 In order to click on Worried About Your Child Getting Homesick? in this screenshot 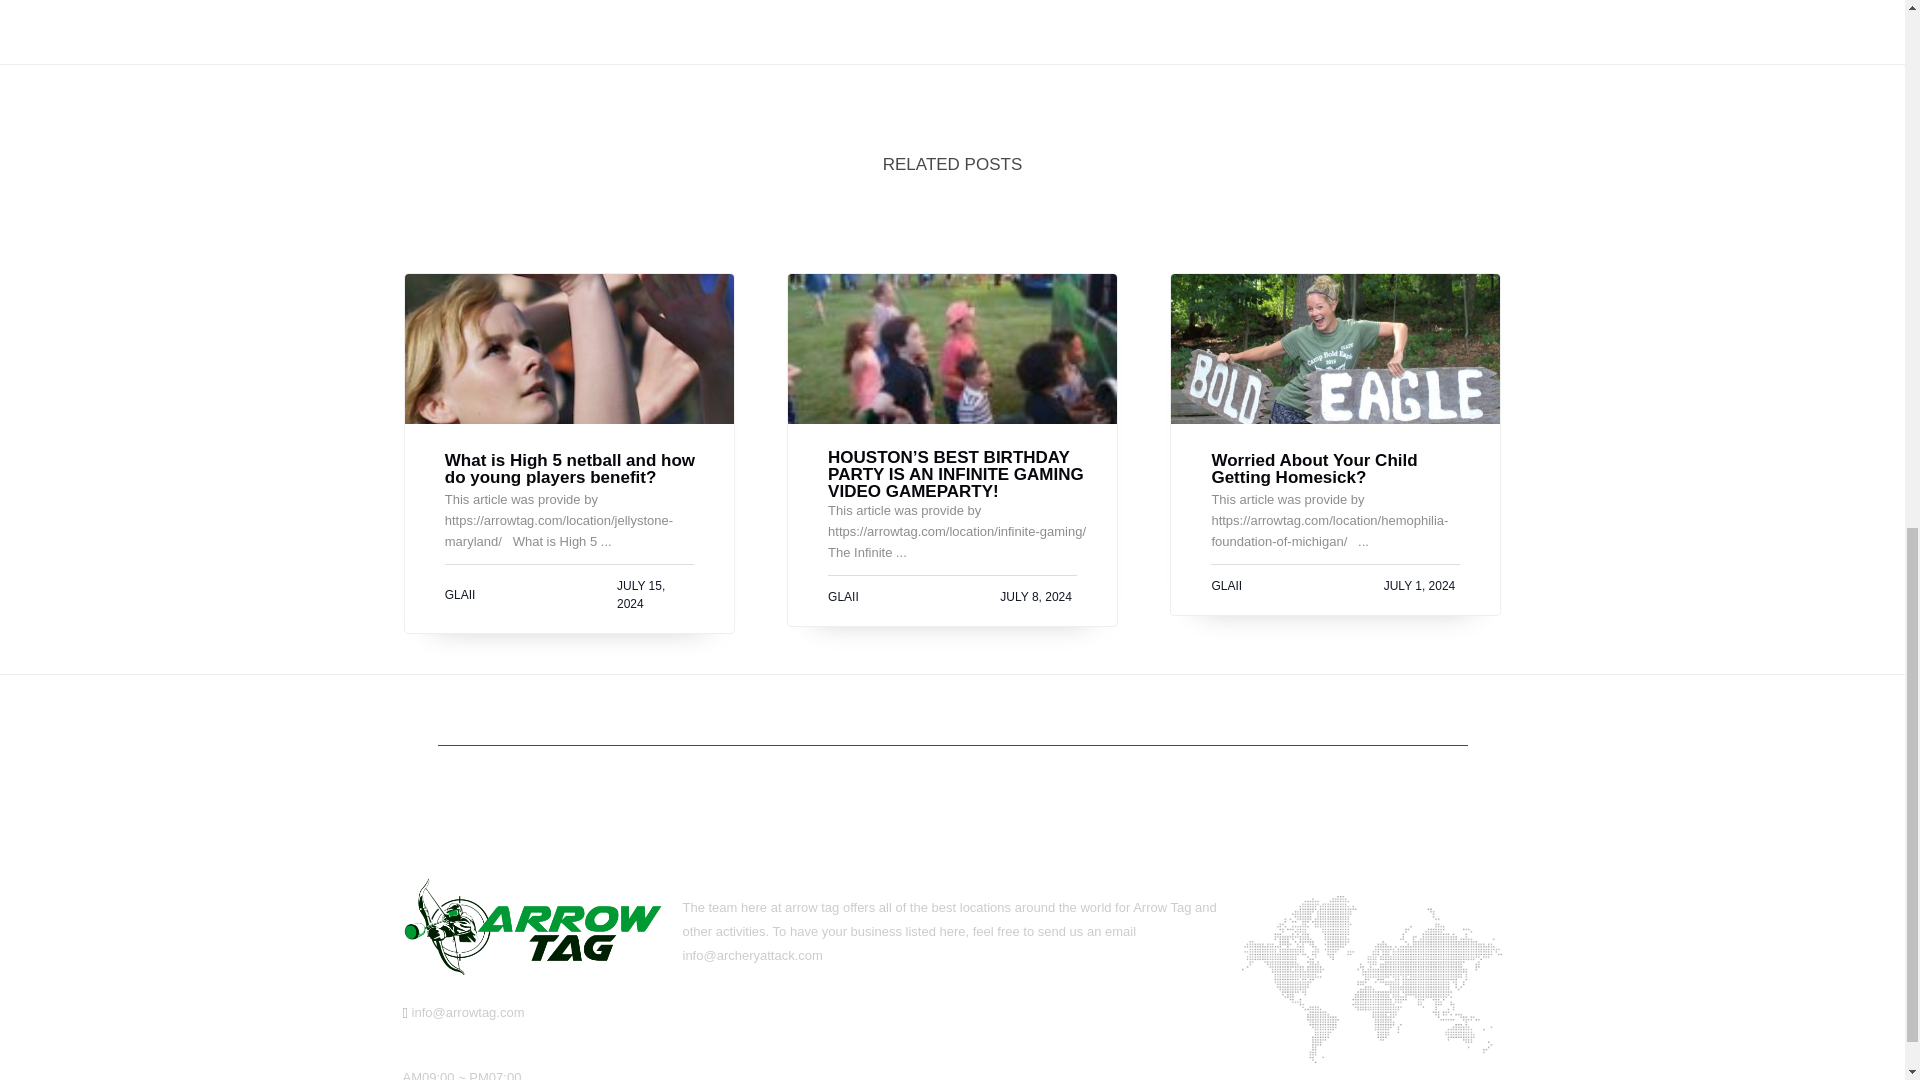, I will do `click(1346, 469)`.